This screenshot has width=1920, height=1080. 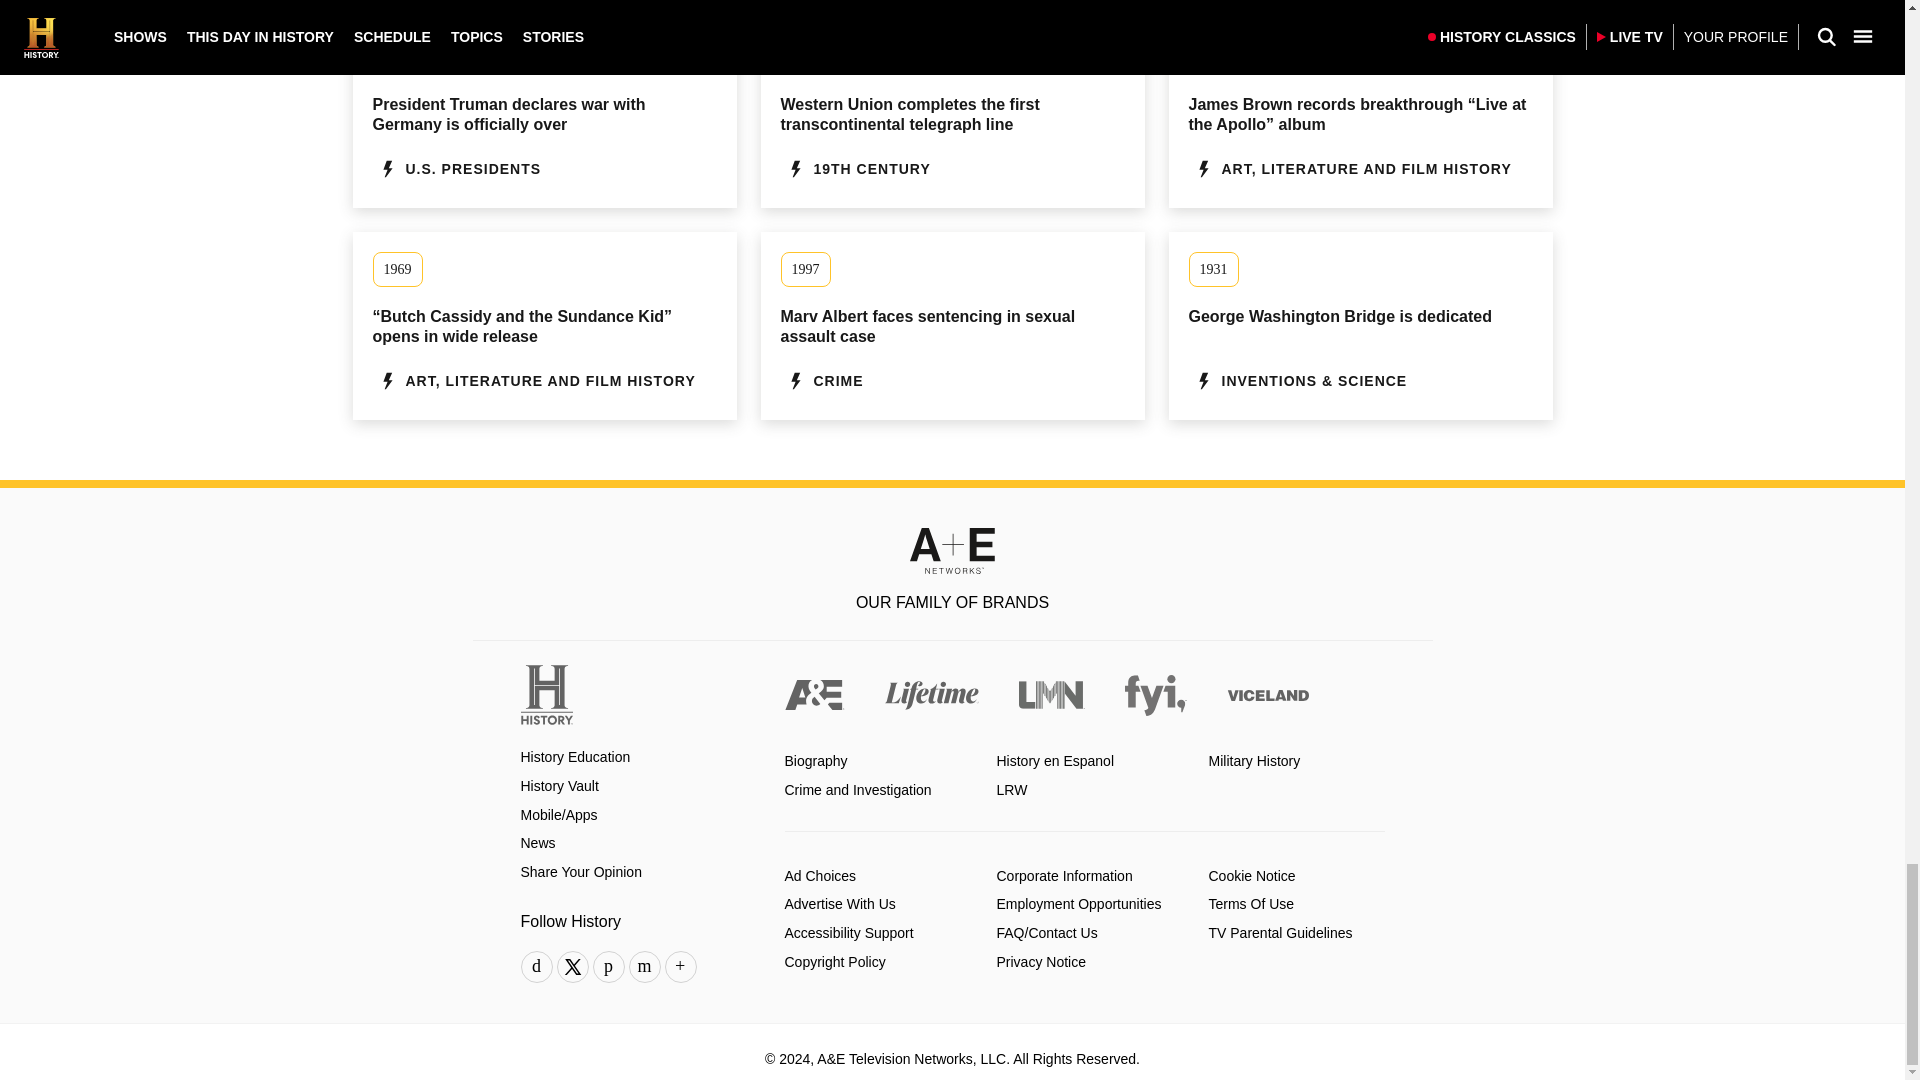 What do you see at coordinates (820, 876) in the screenshot?
I see `Visit Ad Choices` at bounding box center [820, 876].